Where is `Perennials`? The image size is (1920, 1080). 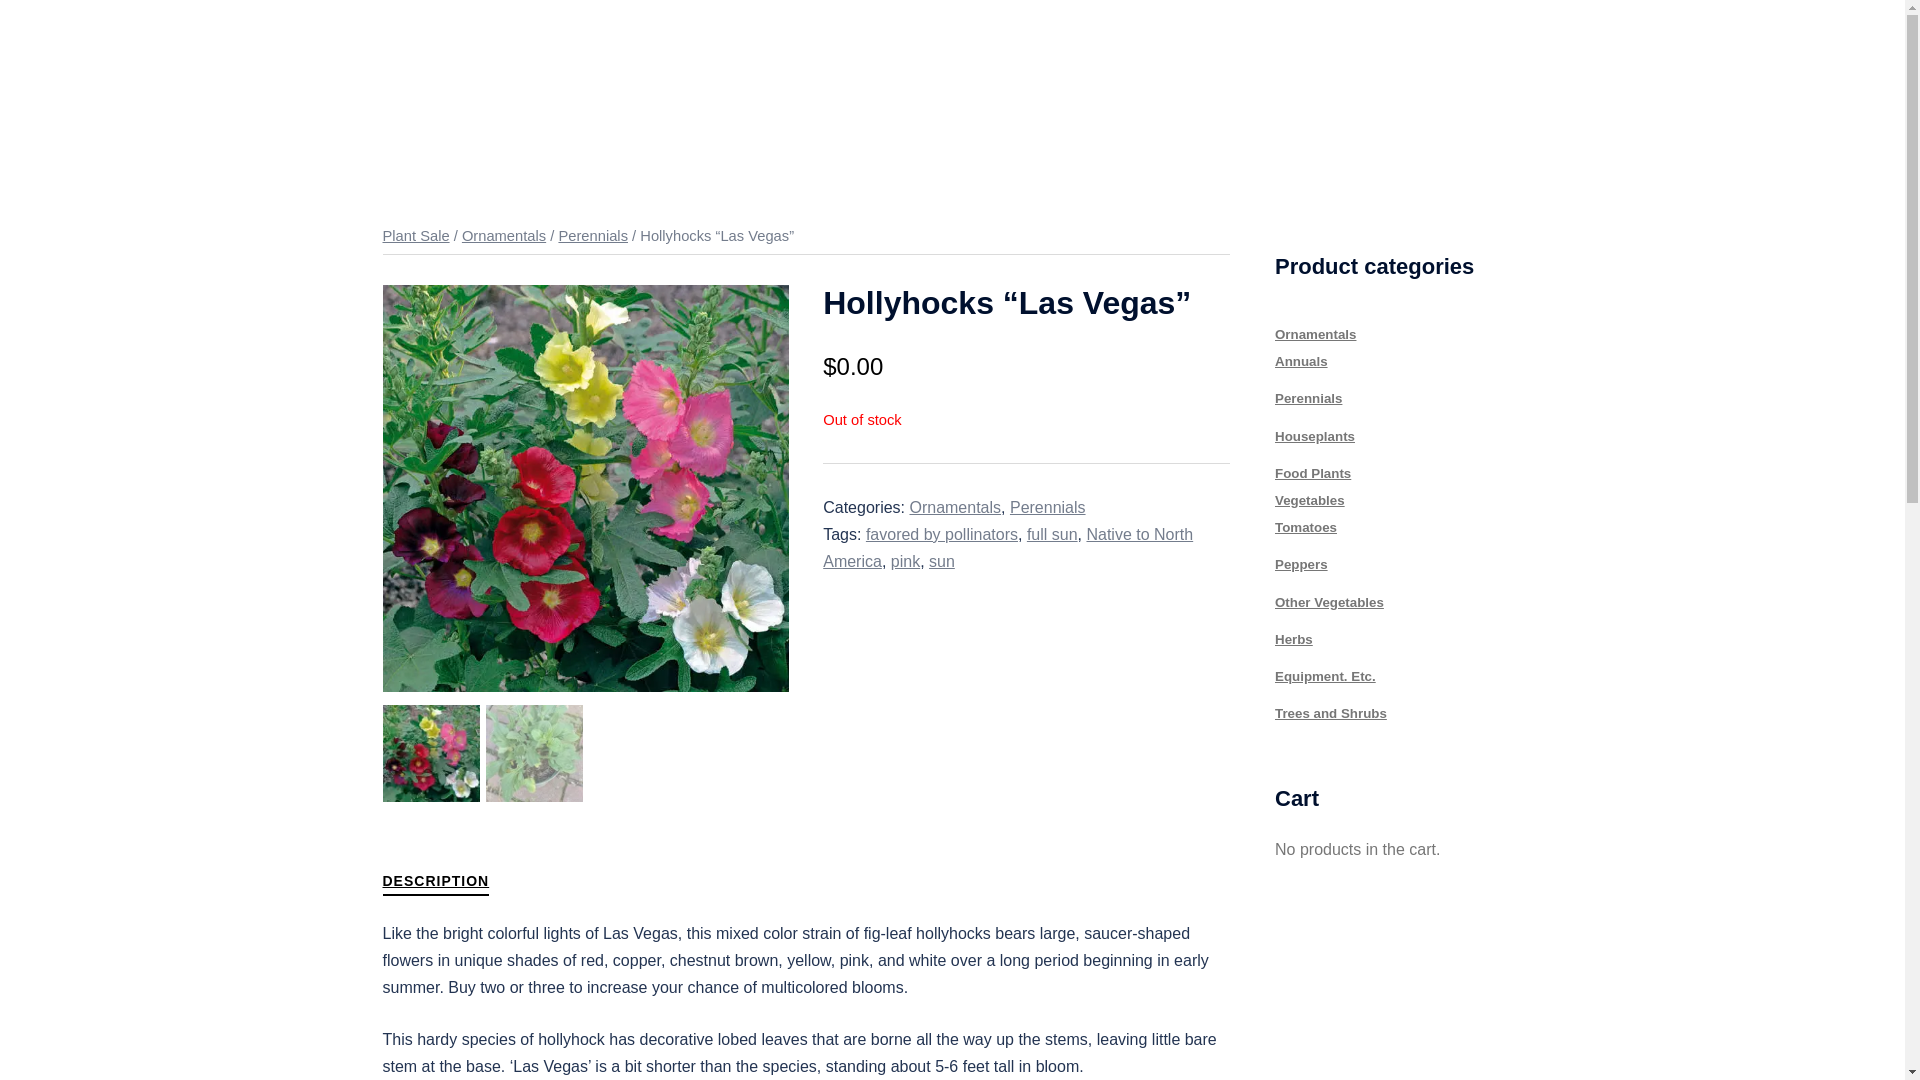
Perennials is located at coordinates (1048, 507).